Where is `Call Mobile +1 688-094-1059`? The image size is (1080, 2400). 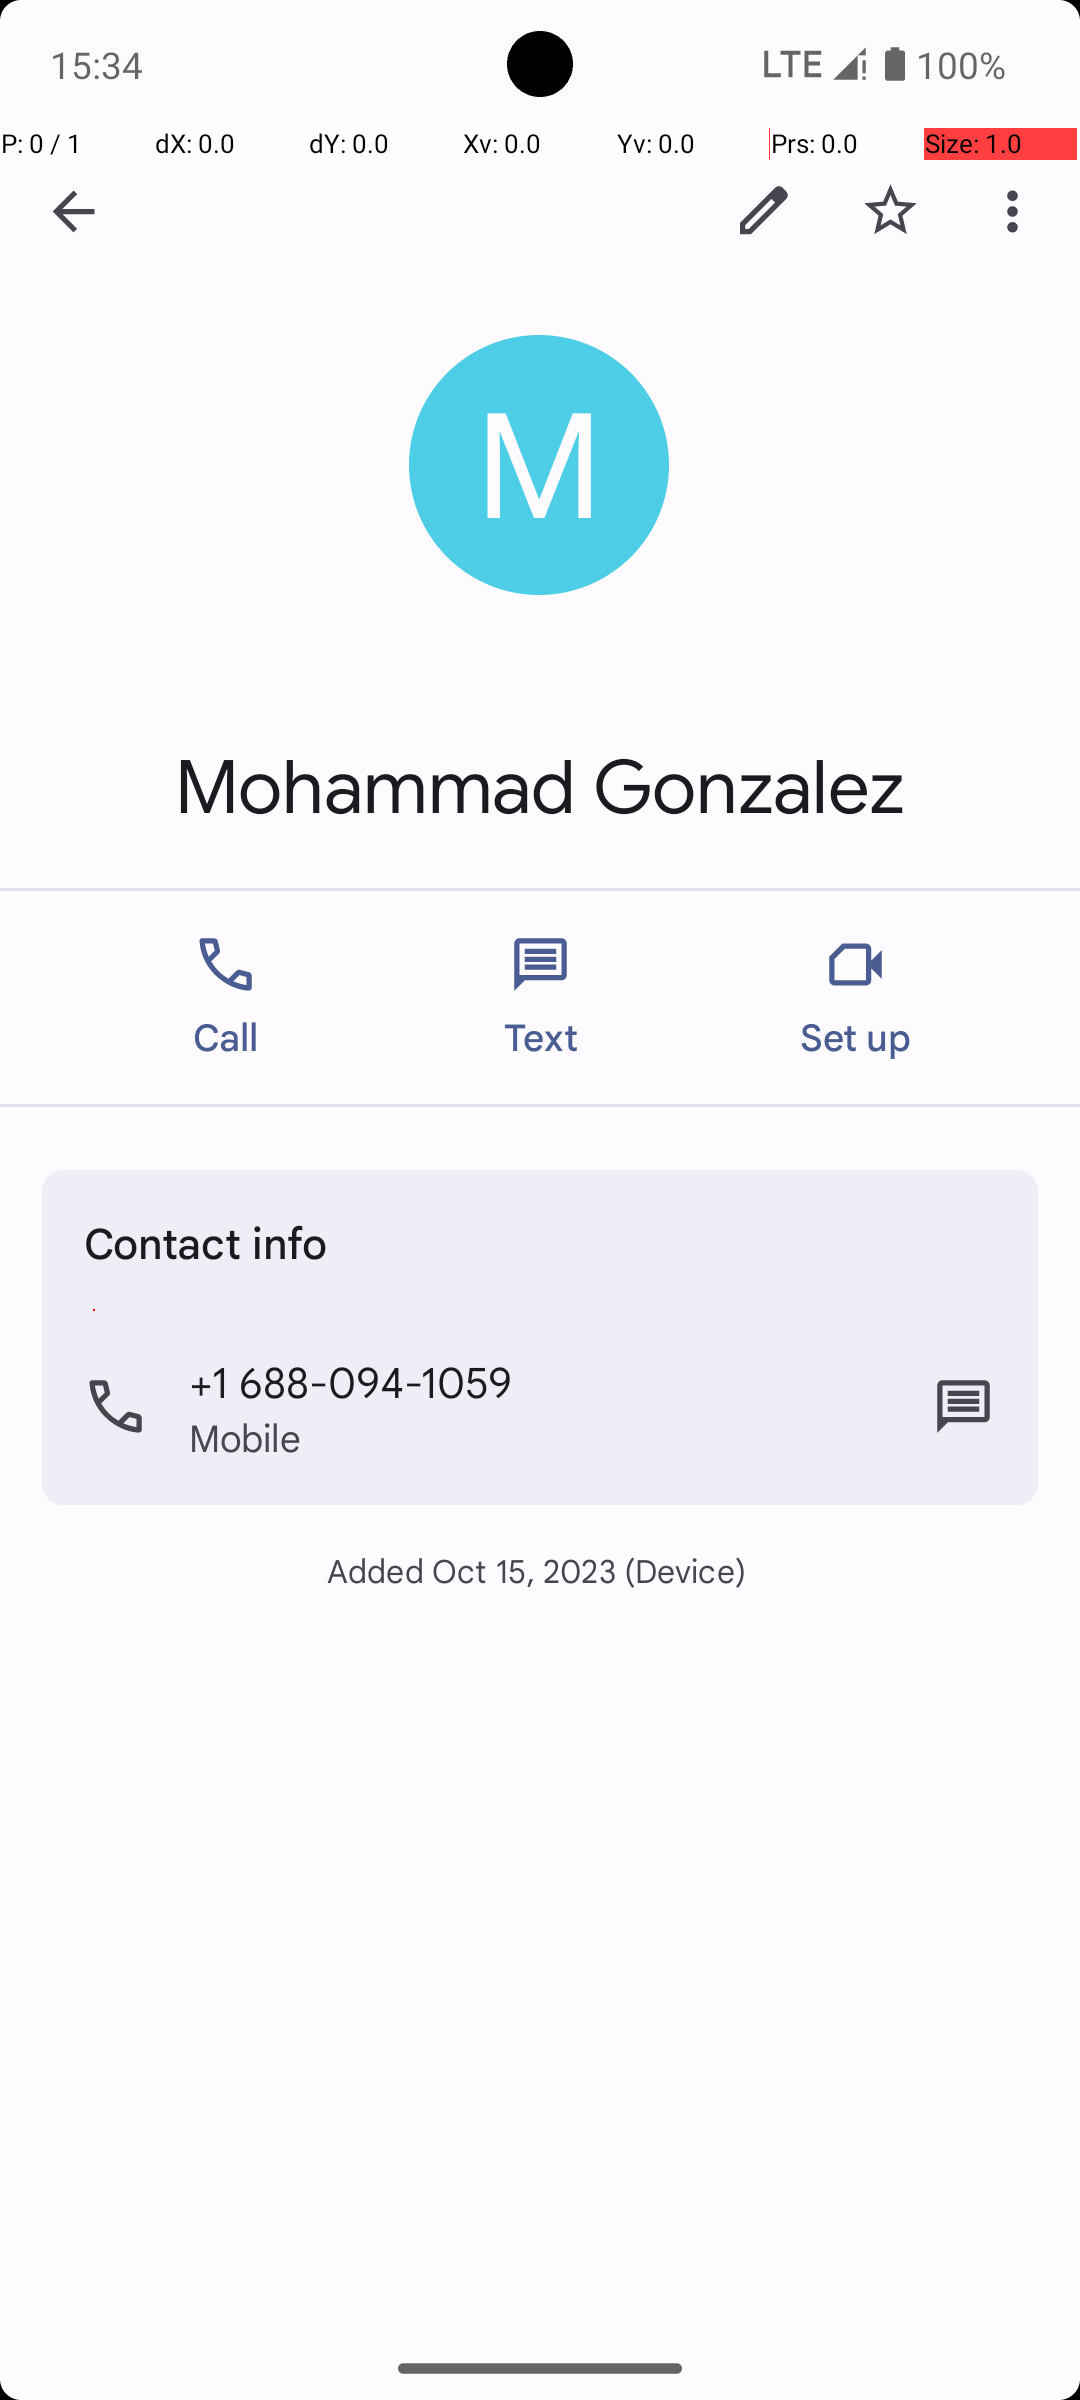
Call Mobile +1 688-094-1059 is located at coordinates (540, 1407).